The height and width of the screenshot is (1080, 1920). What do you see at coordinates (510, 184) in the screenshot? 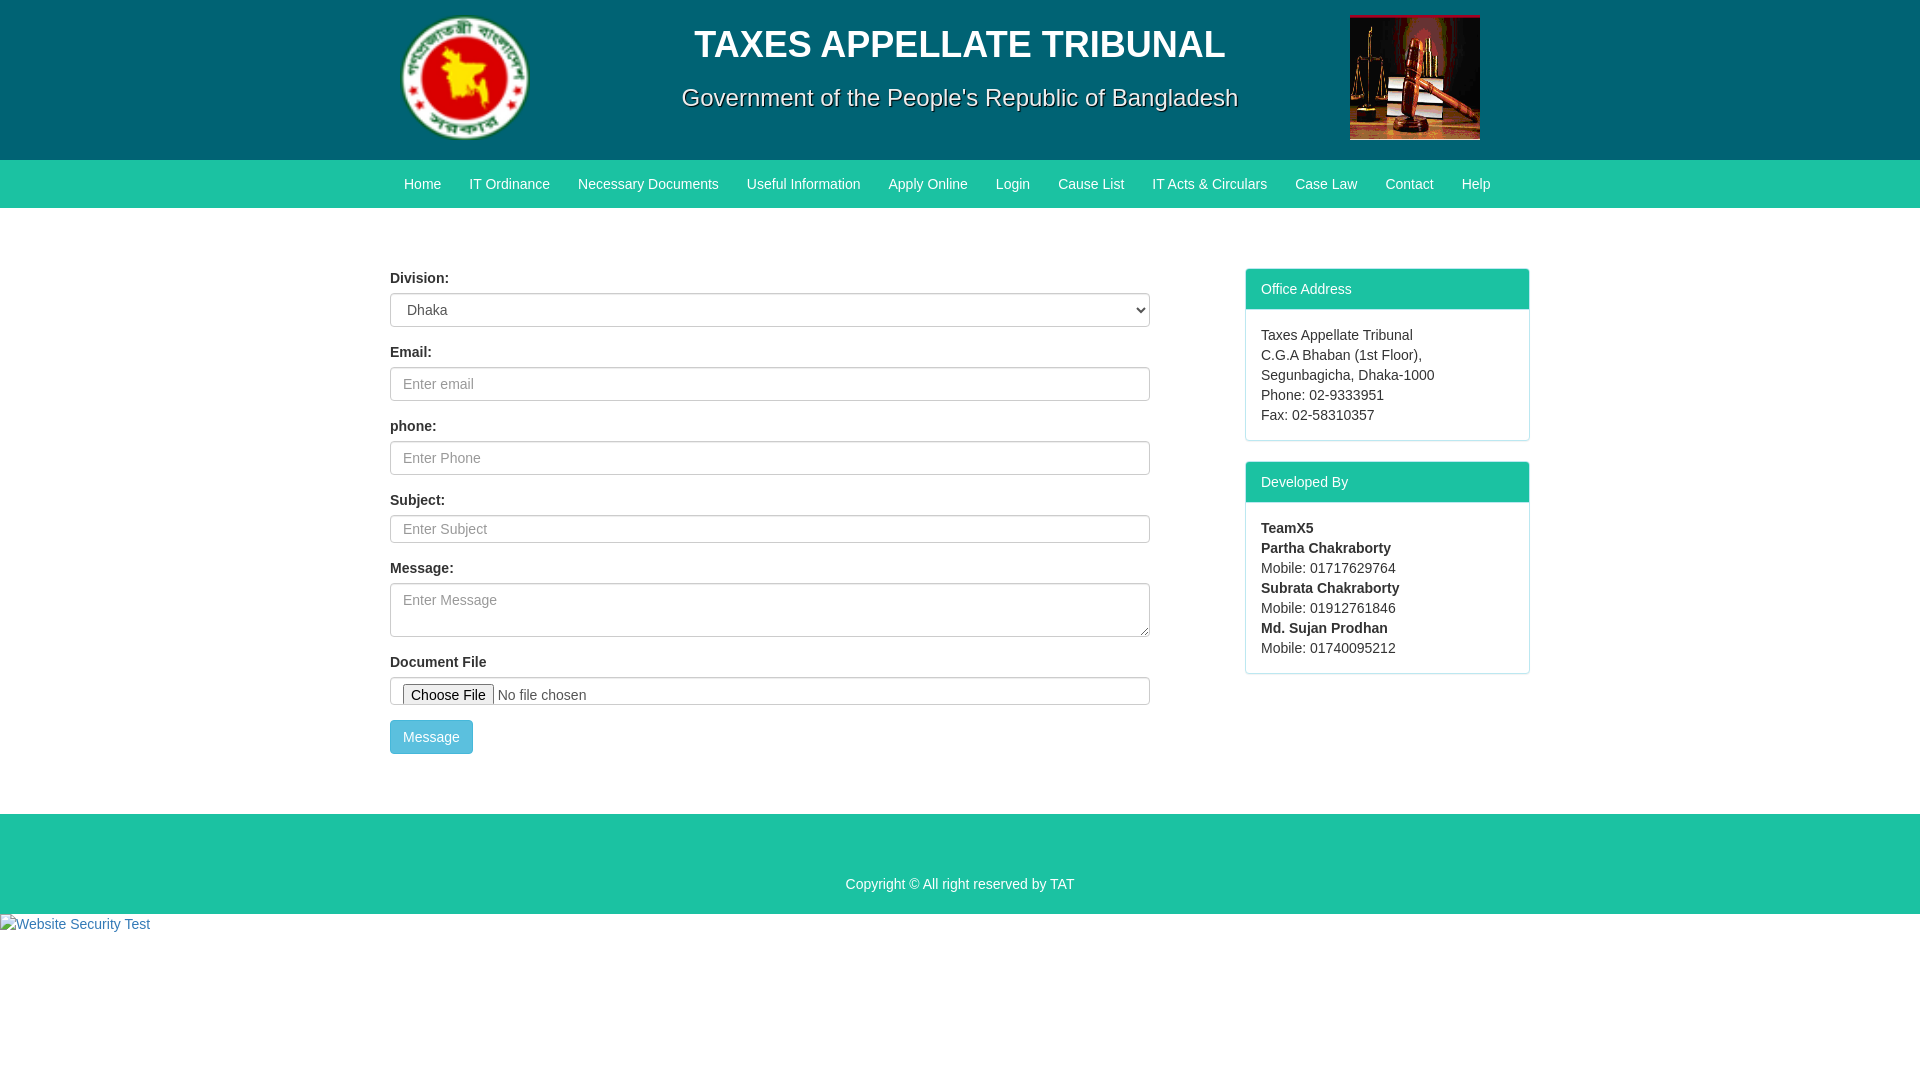
I see `IT Ordinance` at bounding box center [510, 184].